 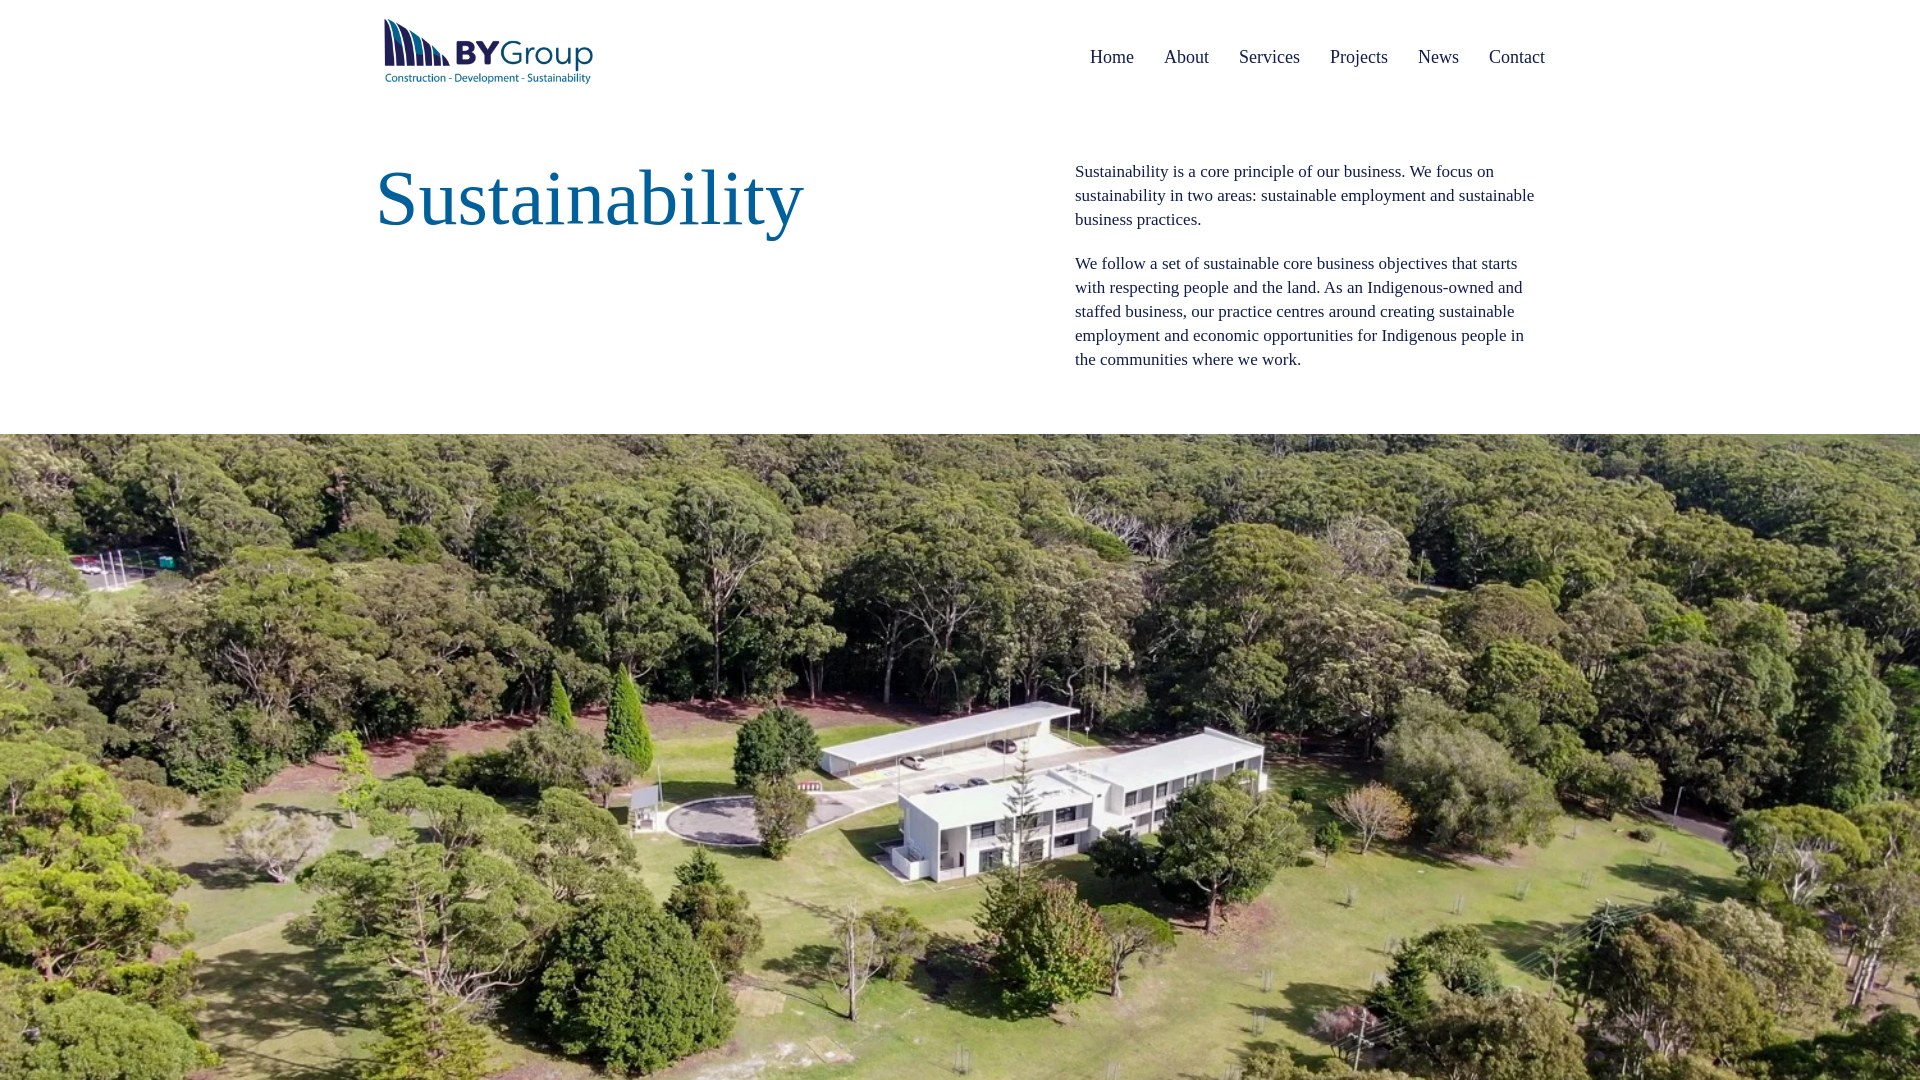 I want to click on Services, so click(x=1268, y=57).